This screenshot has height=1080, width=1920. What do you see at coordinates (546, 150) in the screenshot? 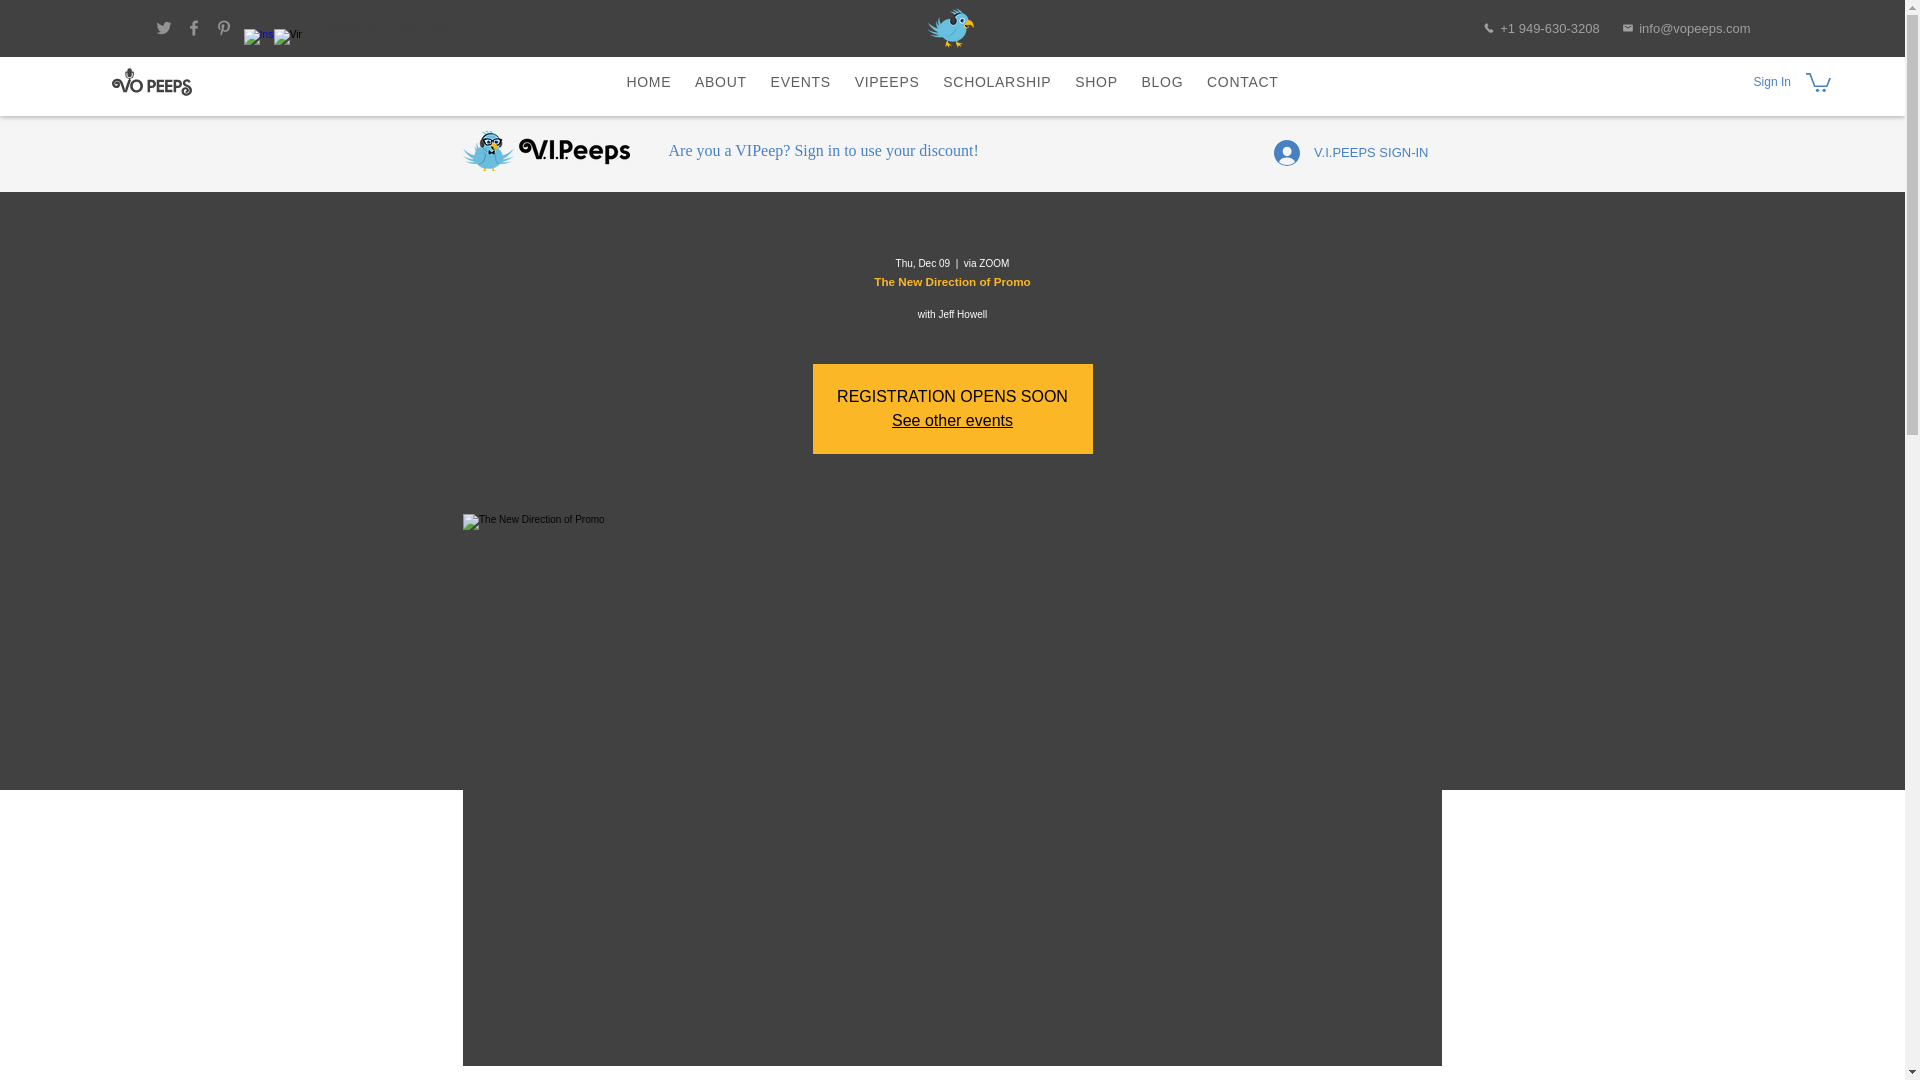
I see `JOIN NOW` at bounding box center [546, 150].